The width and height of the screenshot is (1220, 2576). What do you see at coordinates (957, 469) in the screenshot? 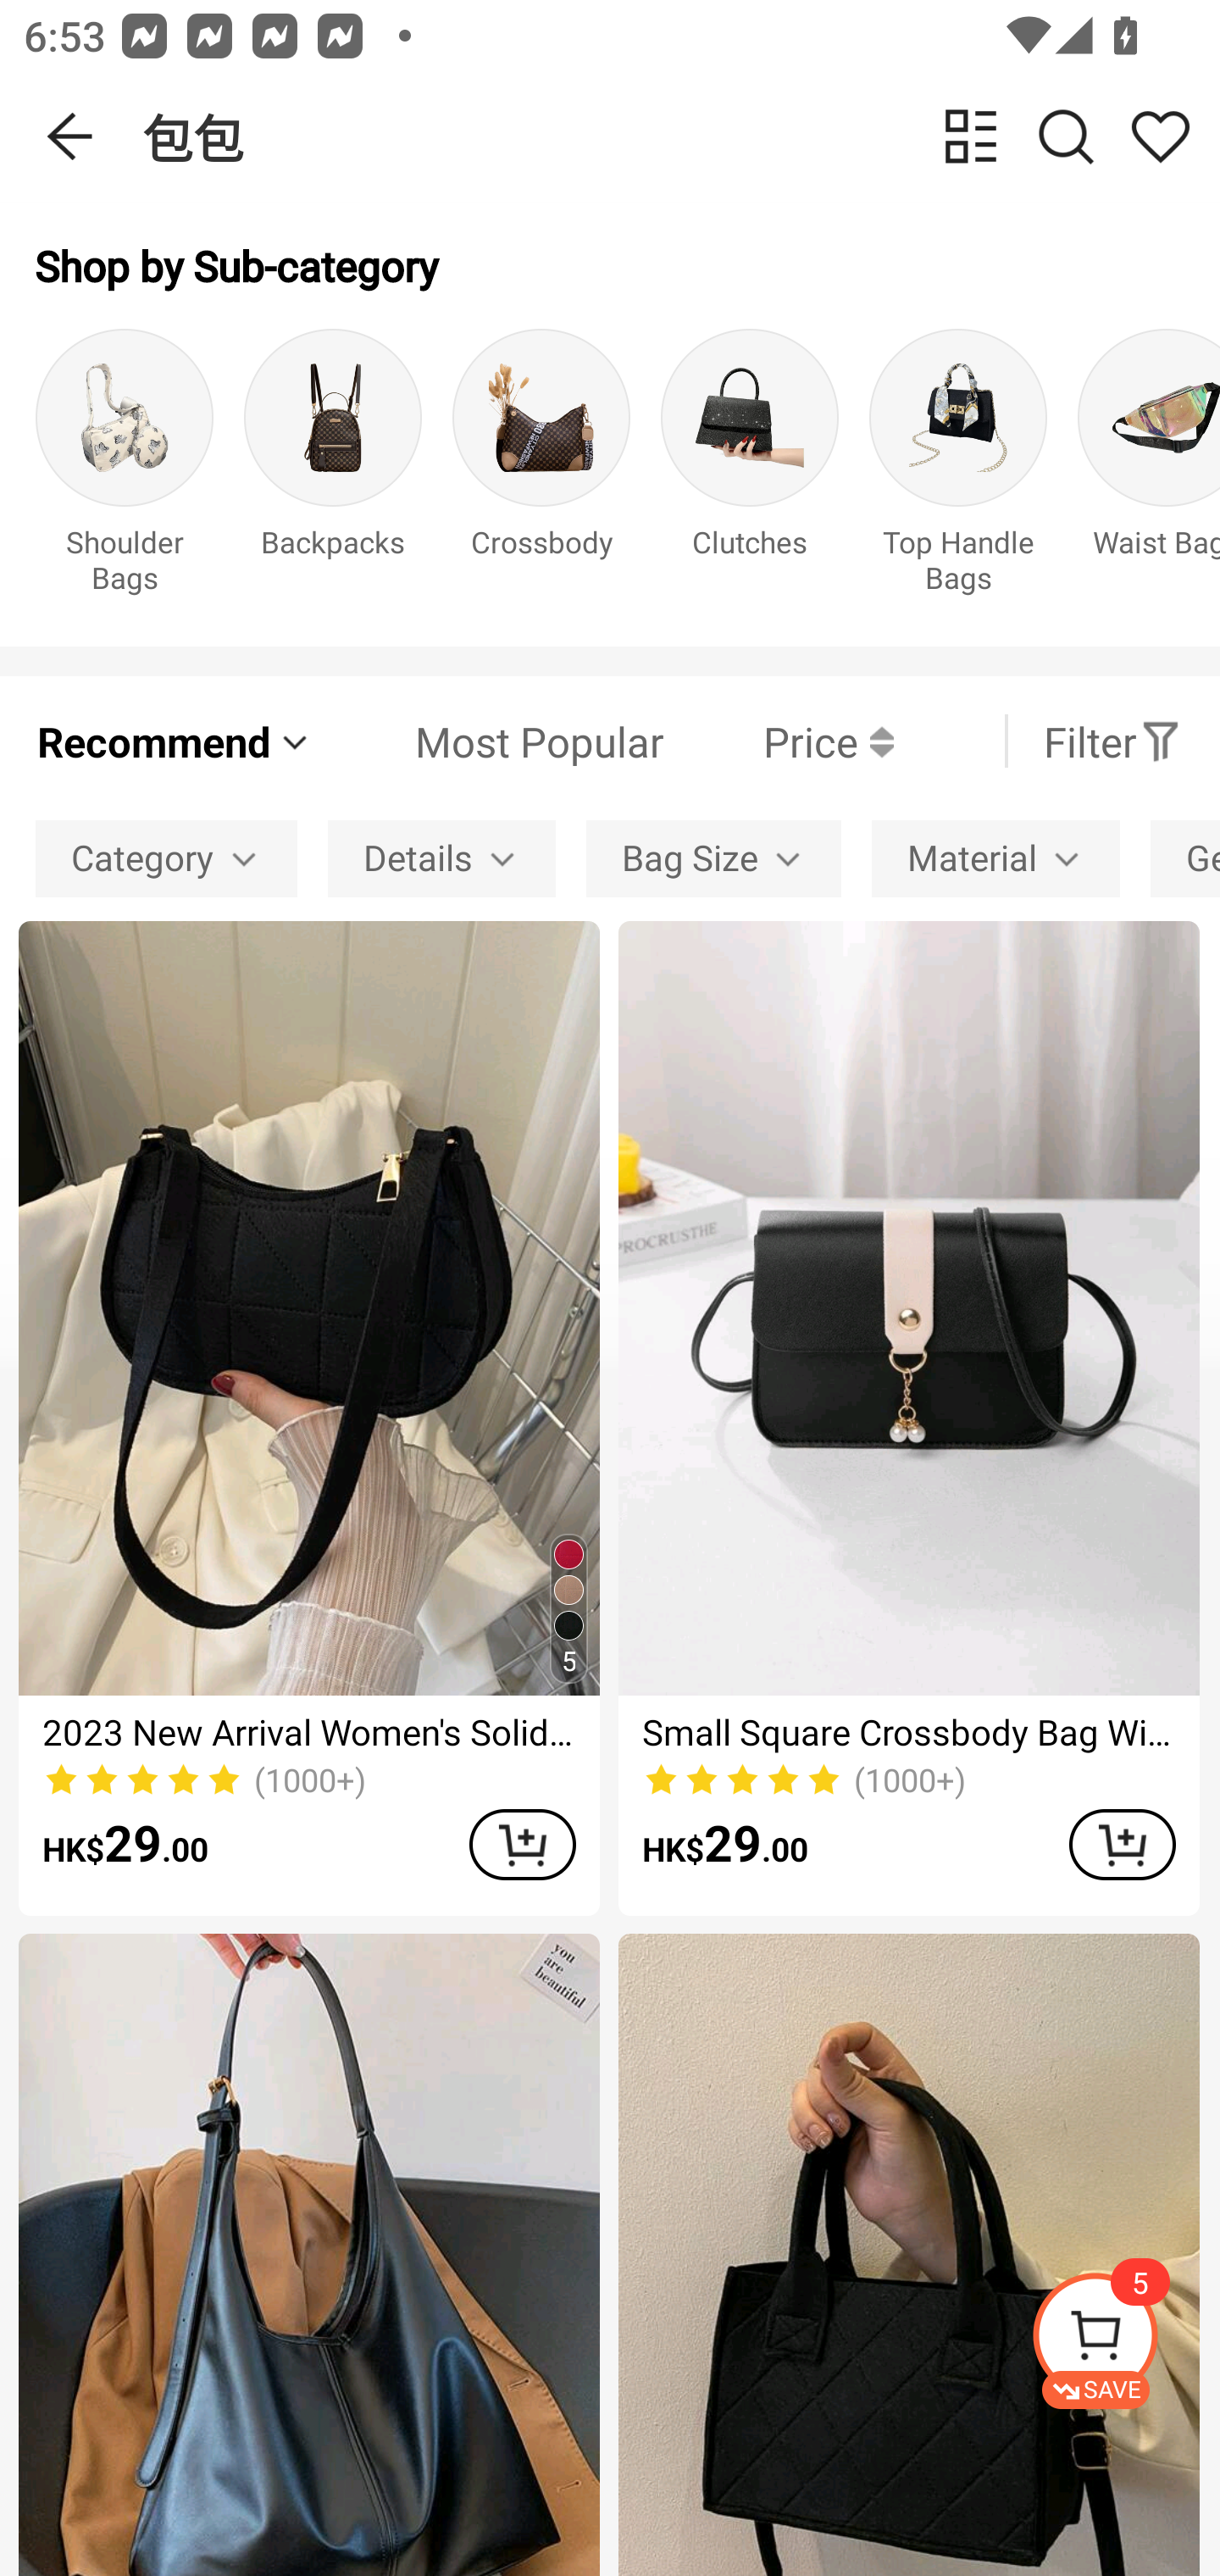
I see `Top Handle Bags` at bounding box center [957, 469].